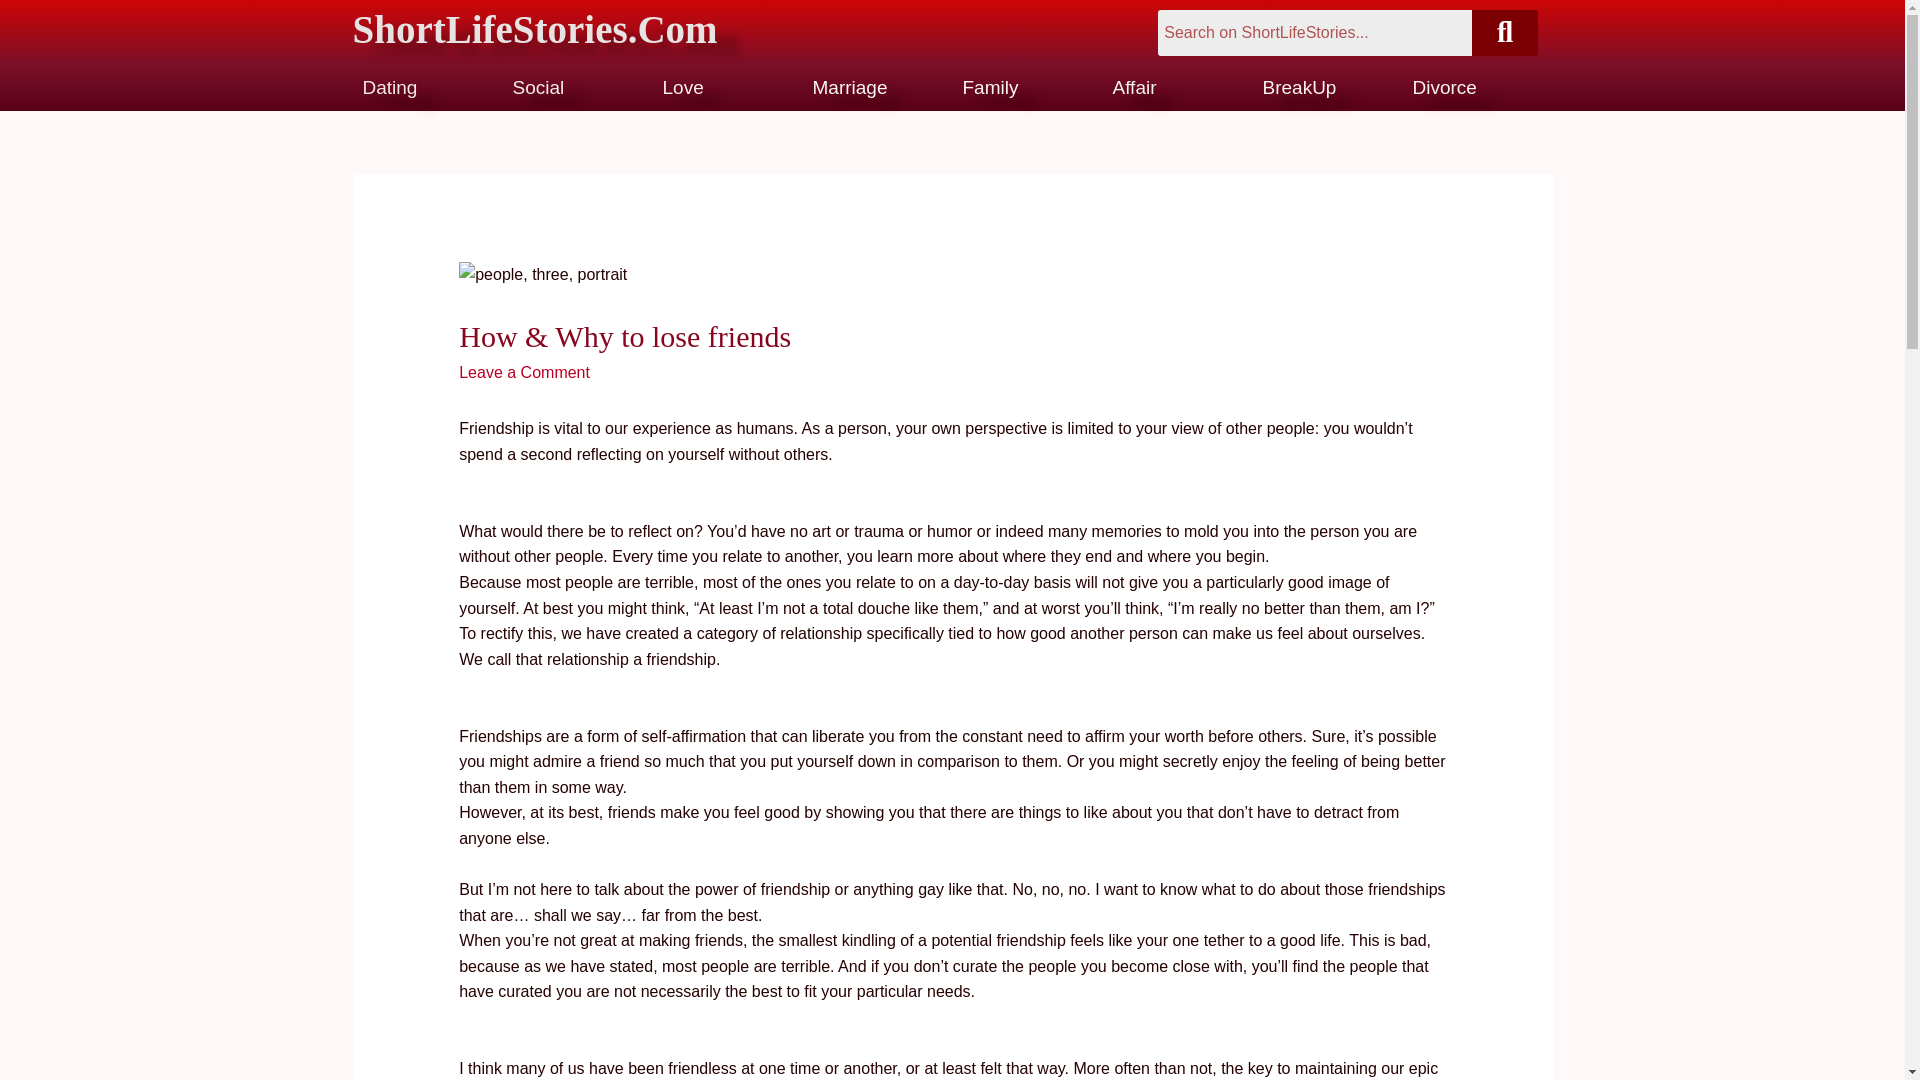 The width and height of the screenshot is (1920, 1080). I want to click on Search, so click(1314, 32).